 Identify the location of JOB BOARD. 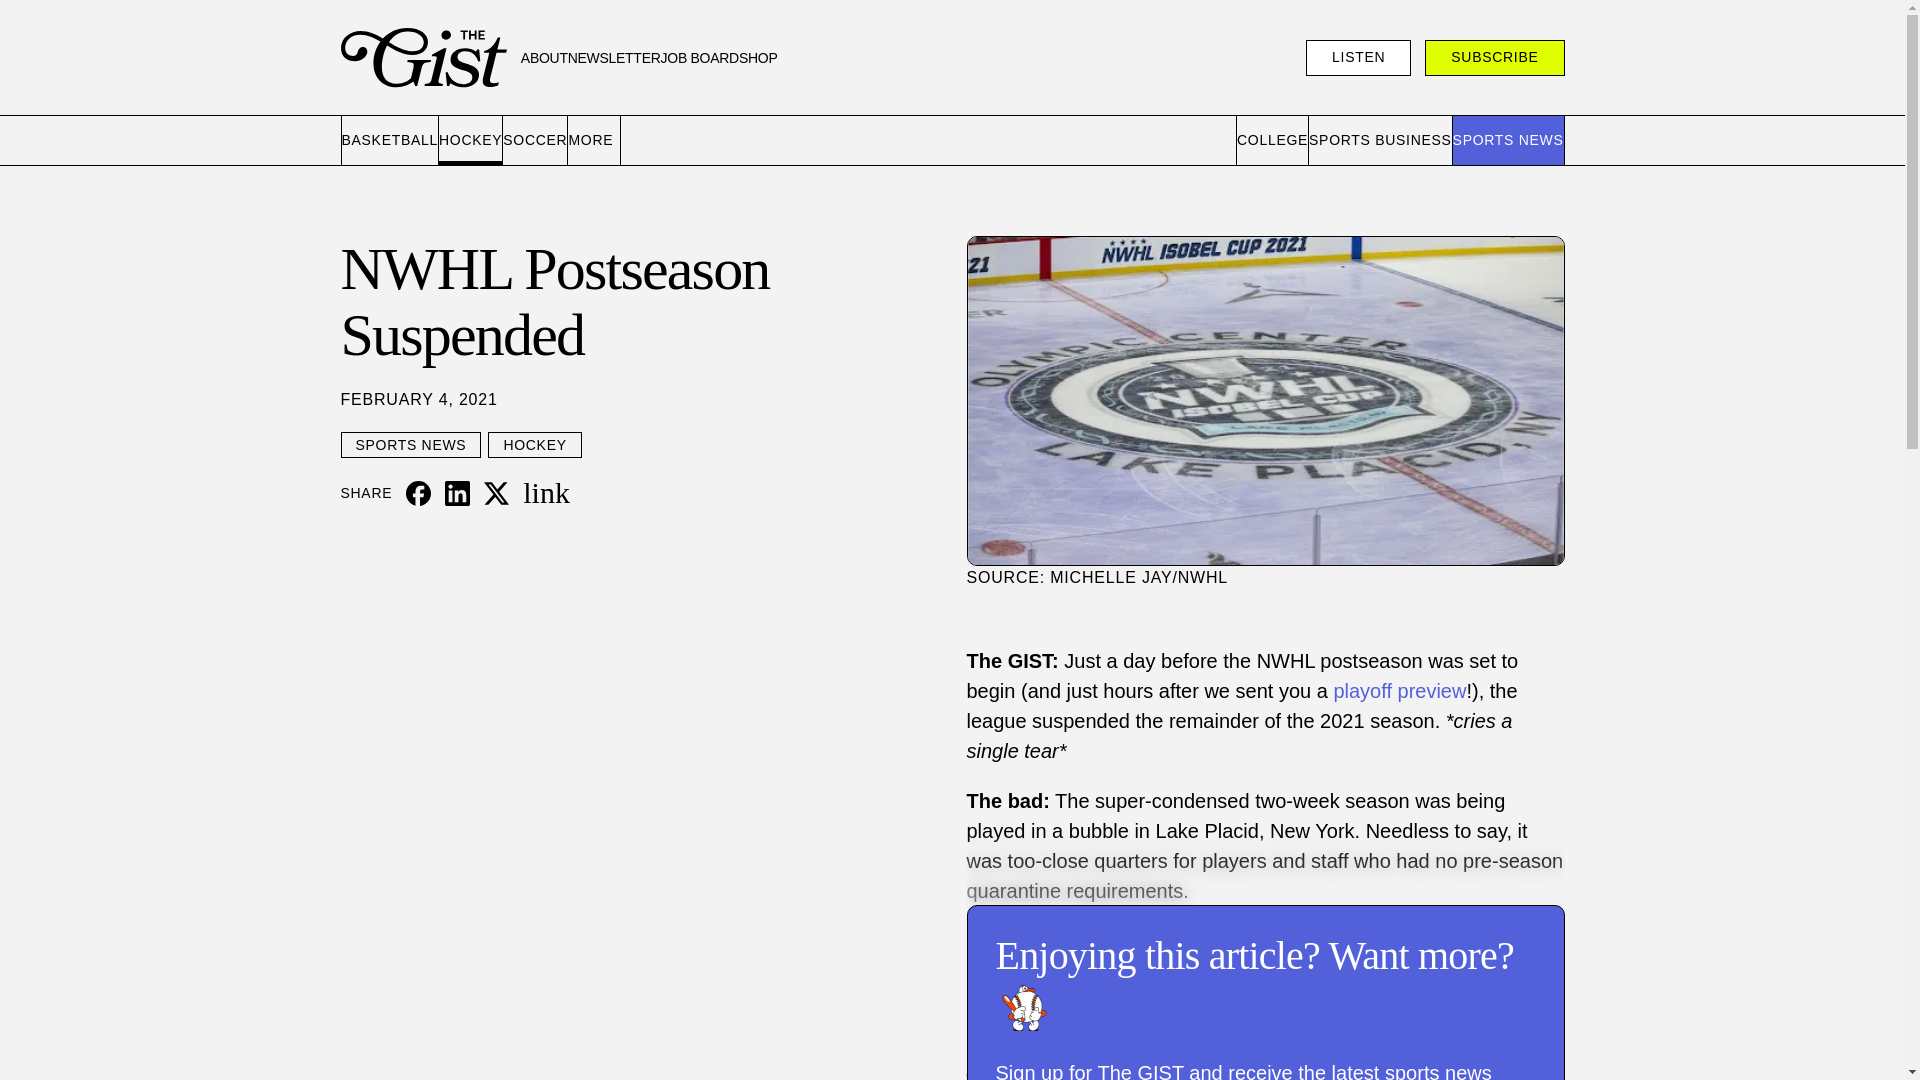
(700, 58).